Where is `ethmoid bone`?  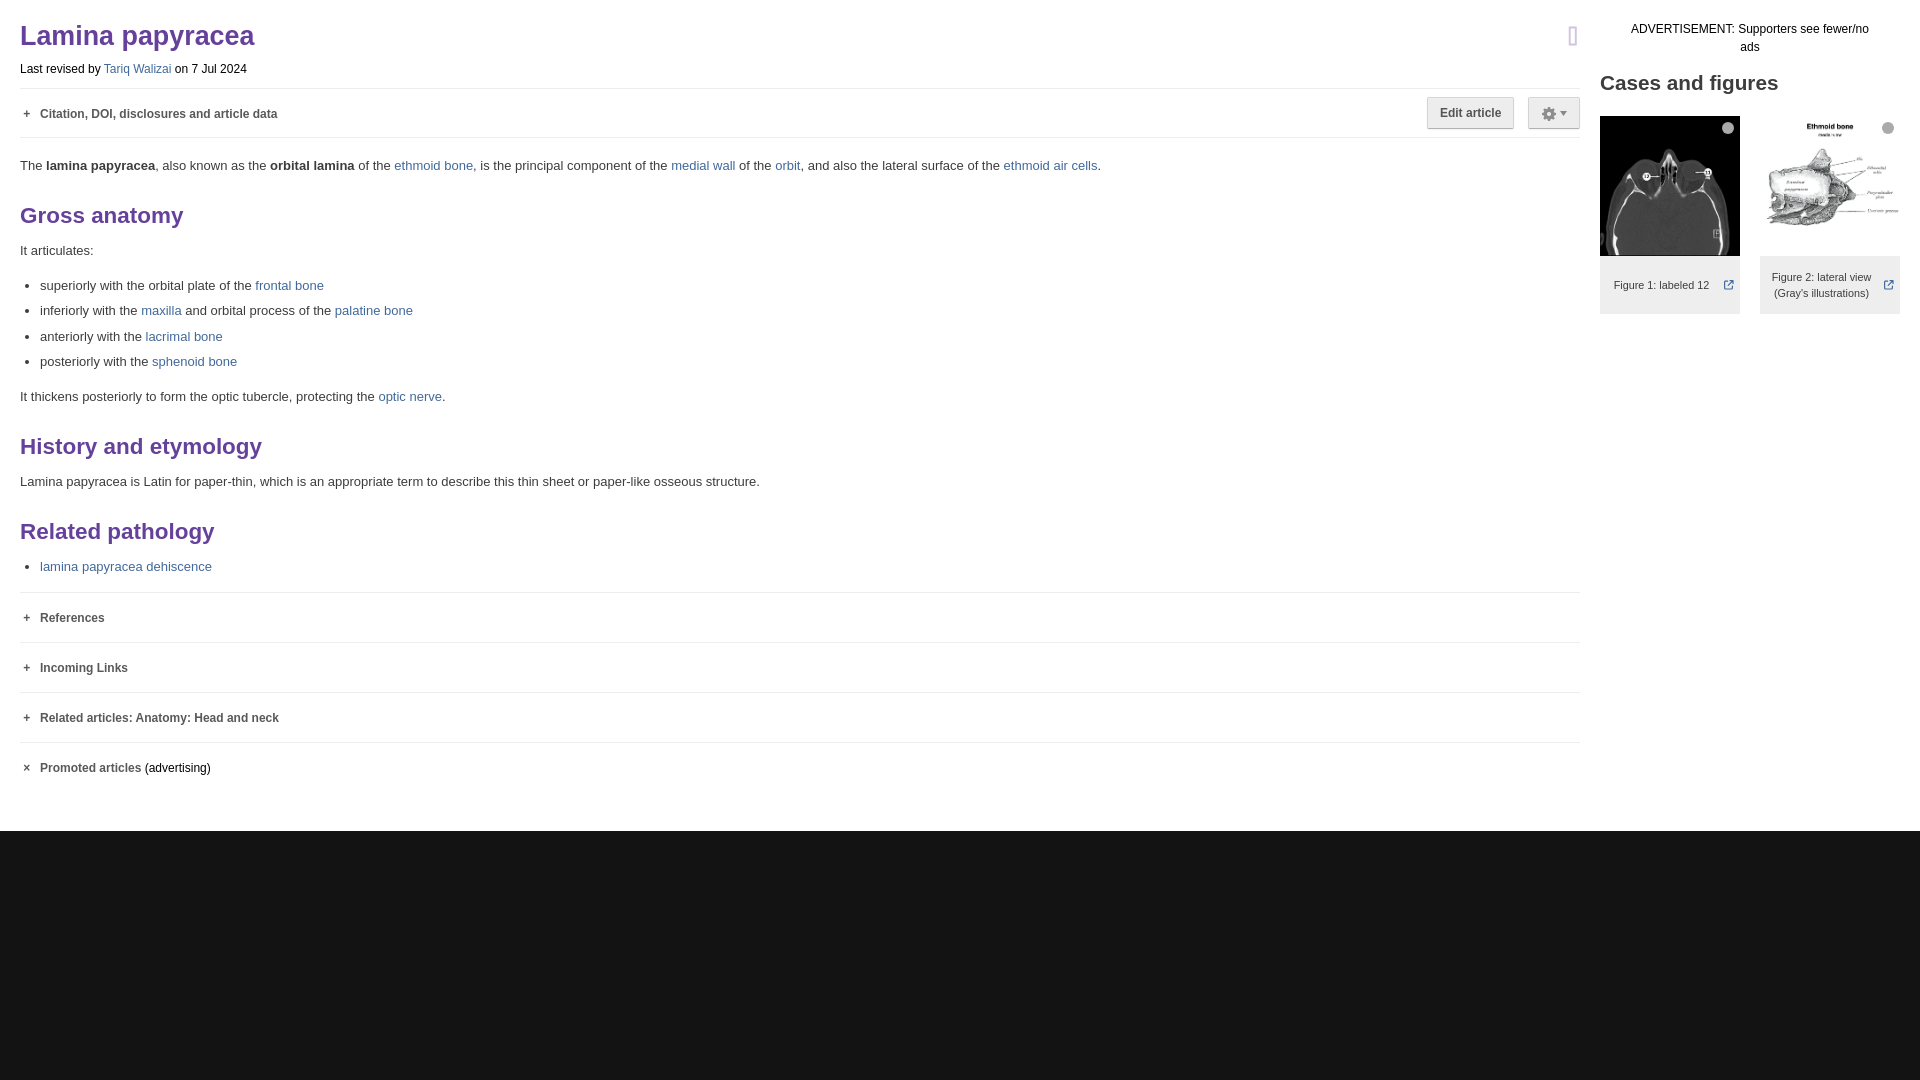 ethmoid bone is located at coordinates (432, 164).